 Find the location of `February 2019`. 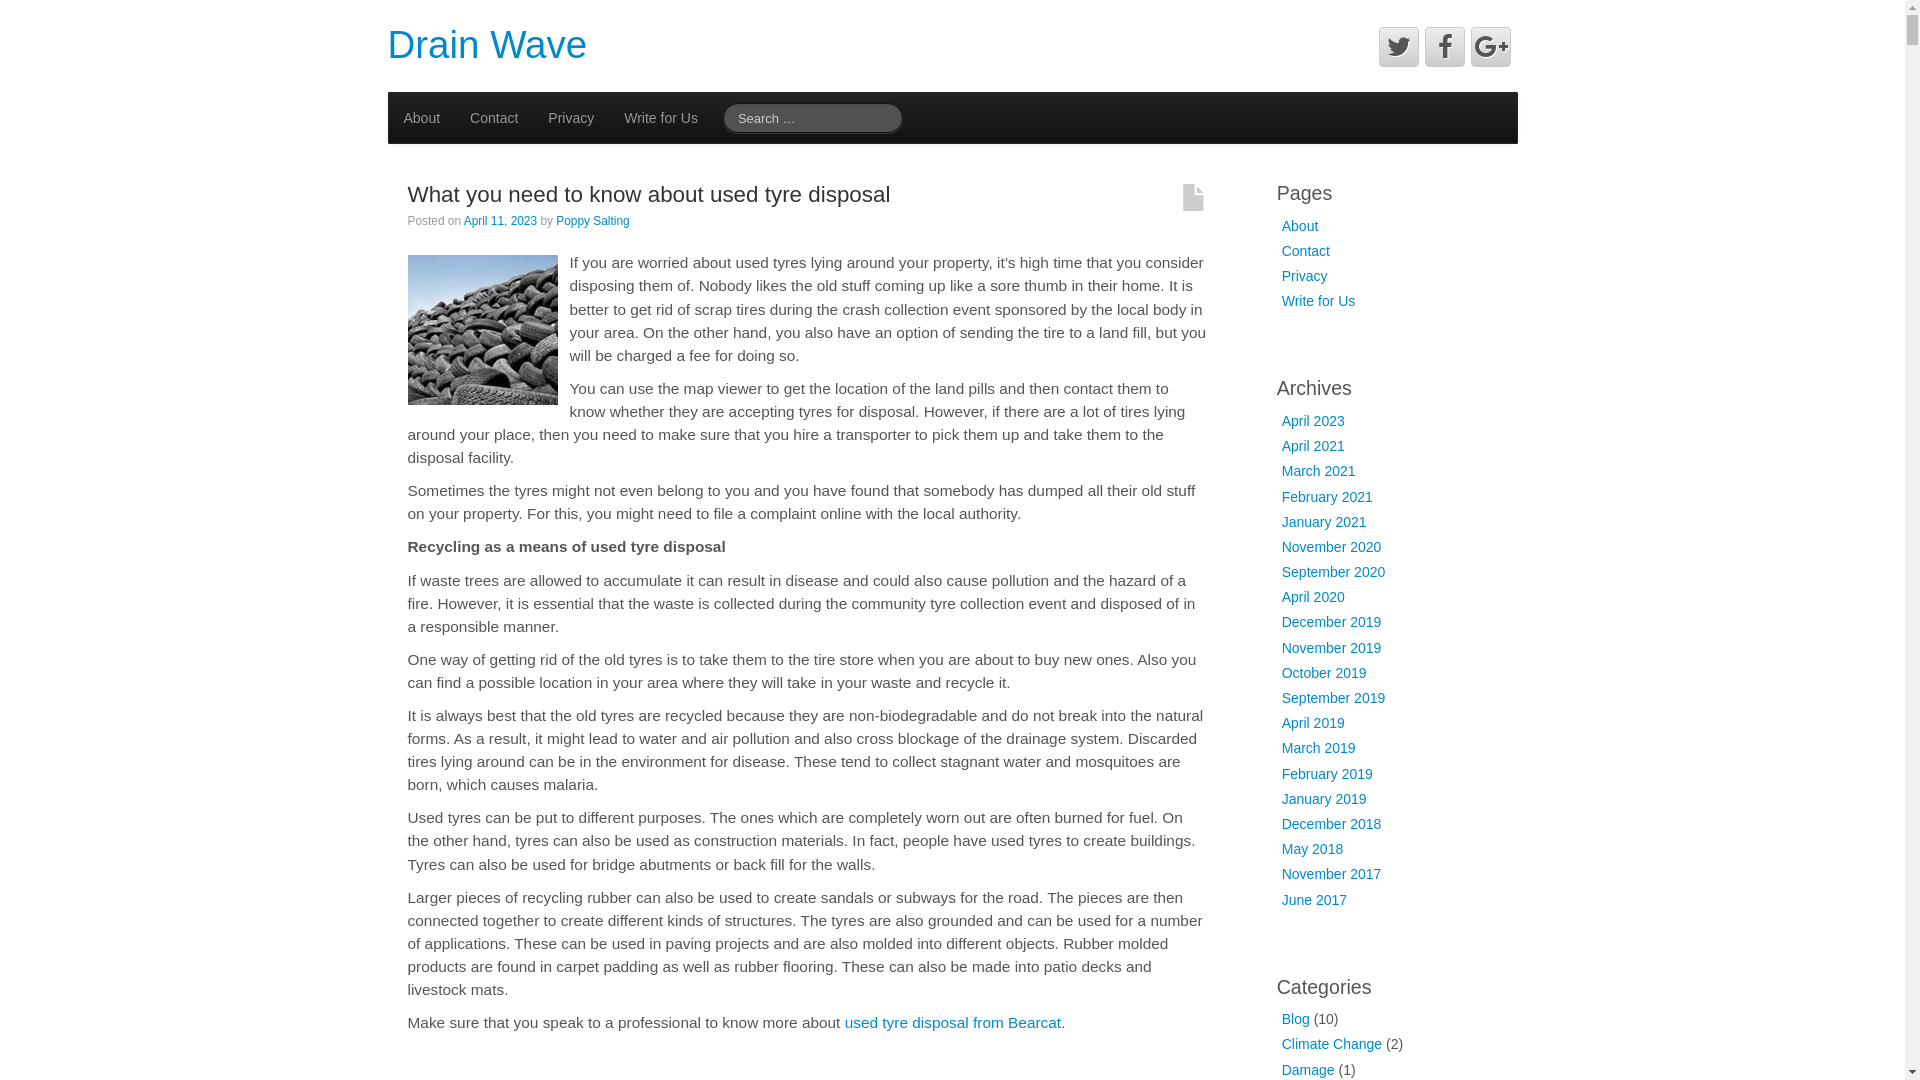

February 2019 is located at coordinates (1328, 774).